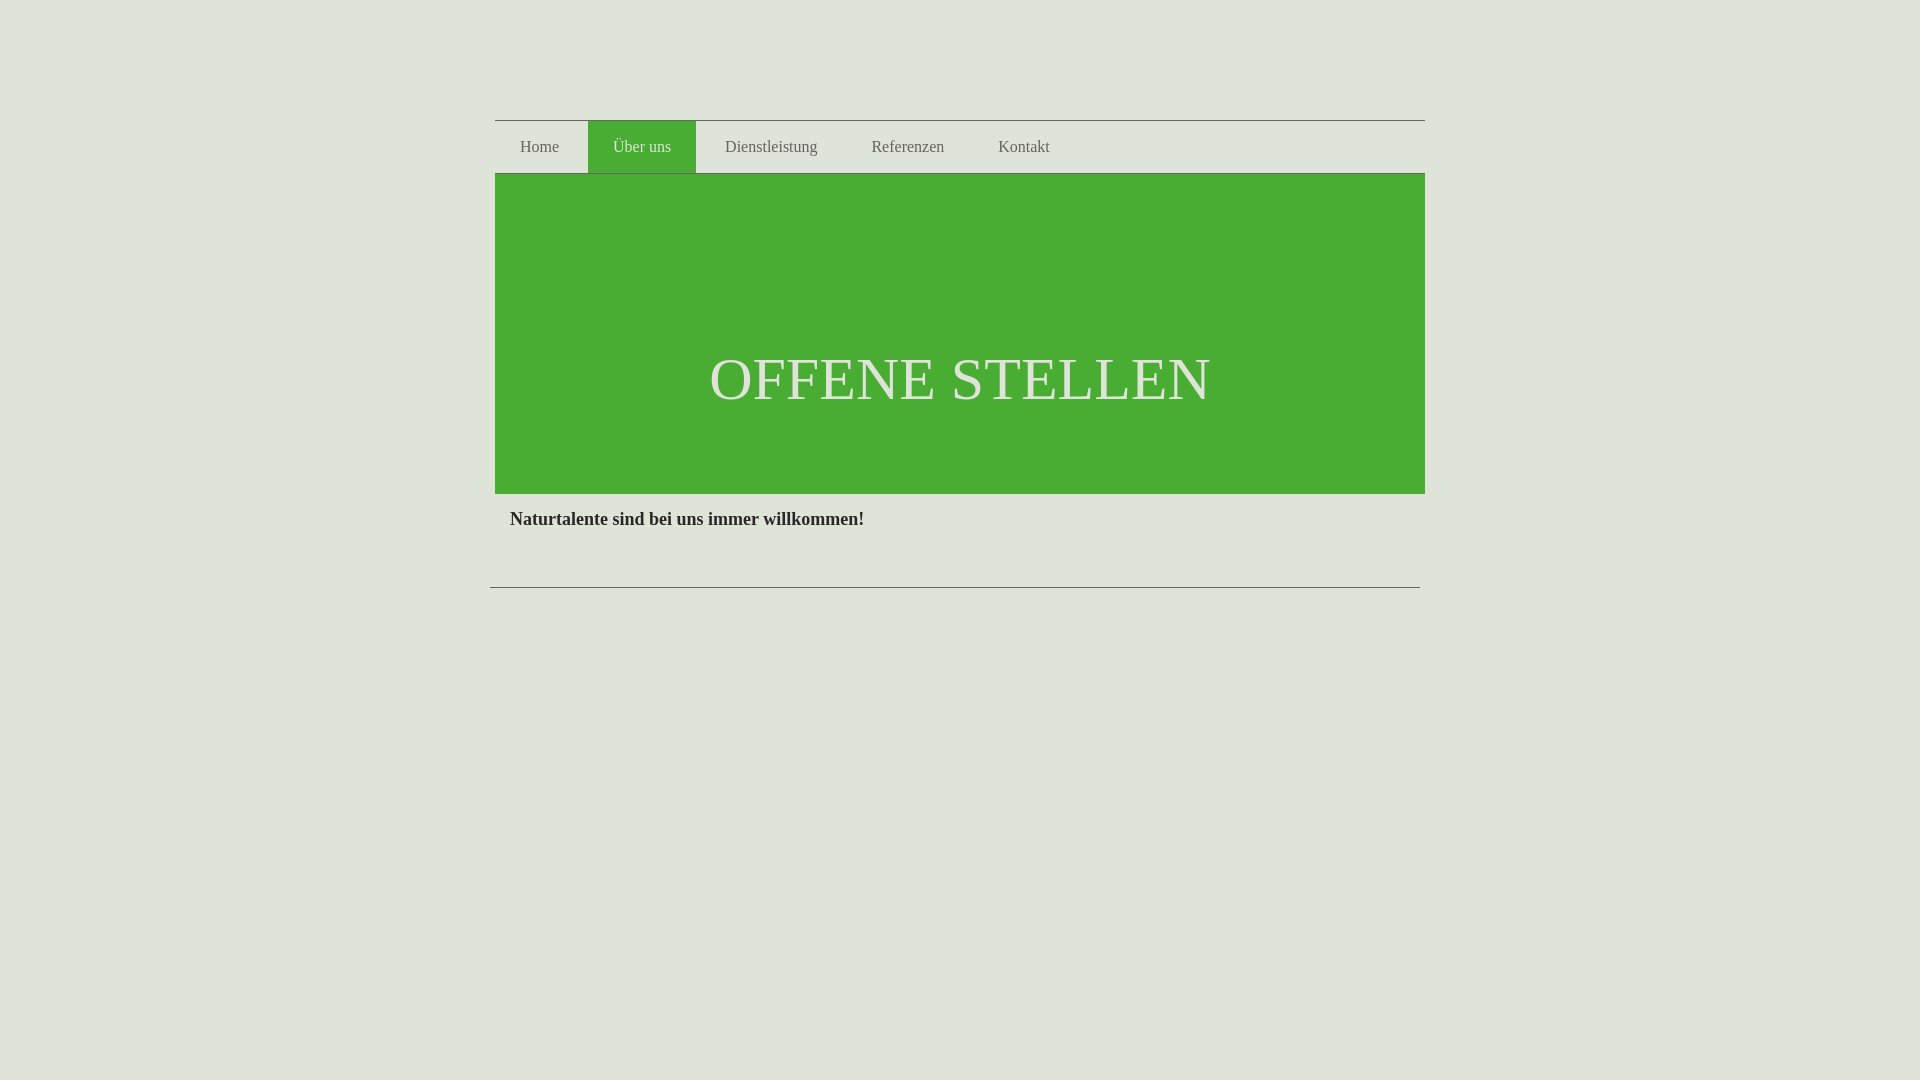 The image size is (1920, 1080). What do you see at coordinates (771, 147) in the screenshot?
I see `Dienstleistung` at bounding box center [771, 147].